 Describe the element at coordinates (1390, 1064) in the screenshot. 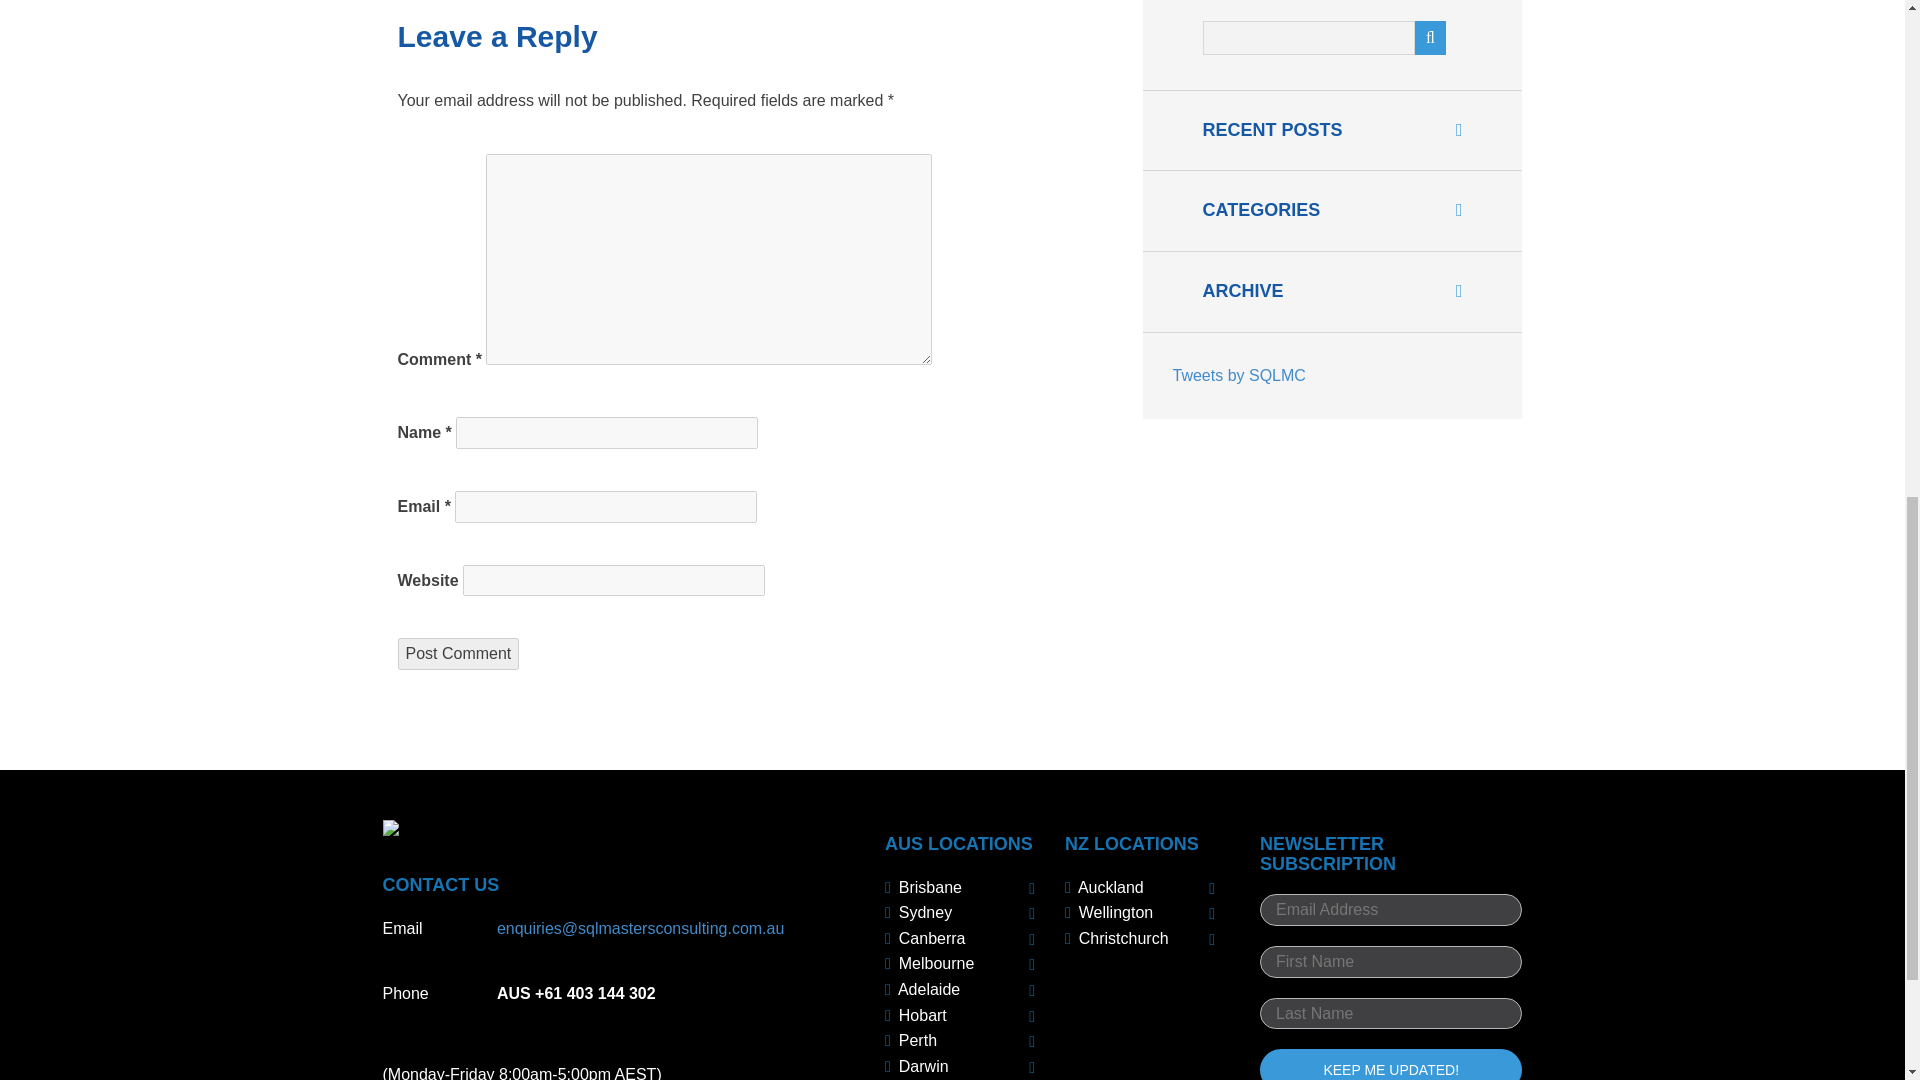

I see `Keep me updated!` at that location.